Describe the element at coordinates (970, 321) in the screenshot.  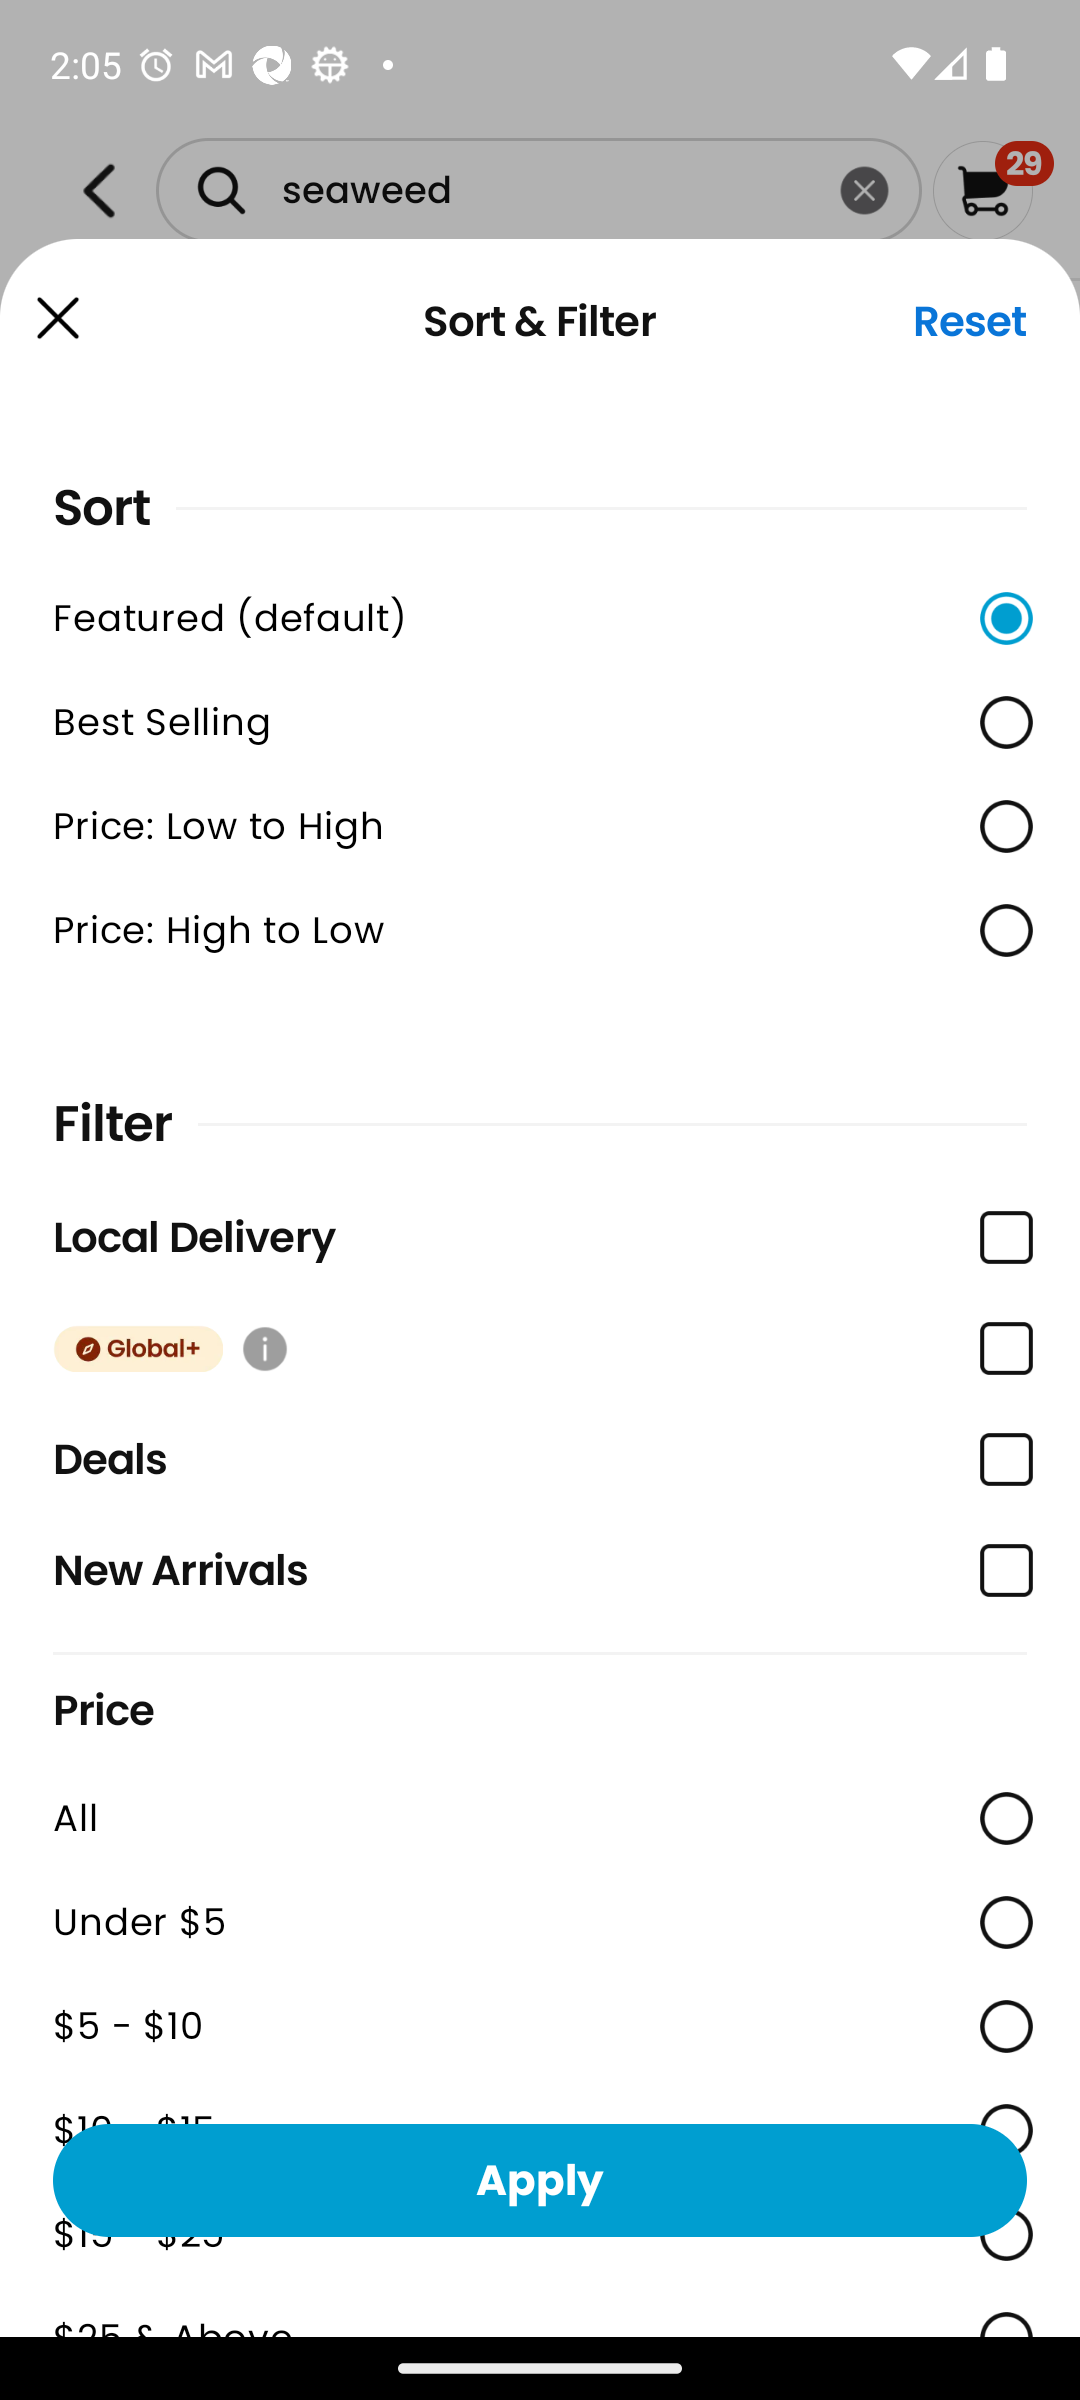
I see `Reset` at that location.